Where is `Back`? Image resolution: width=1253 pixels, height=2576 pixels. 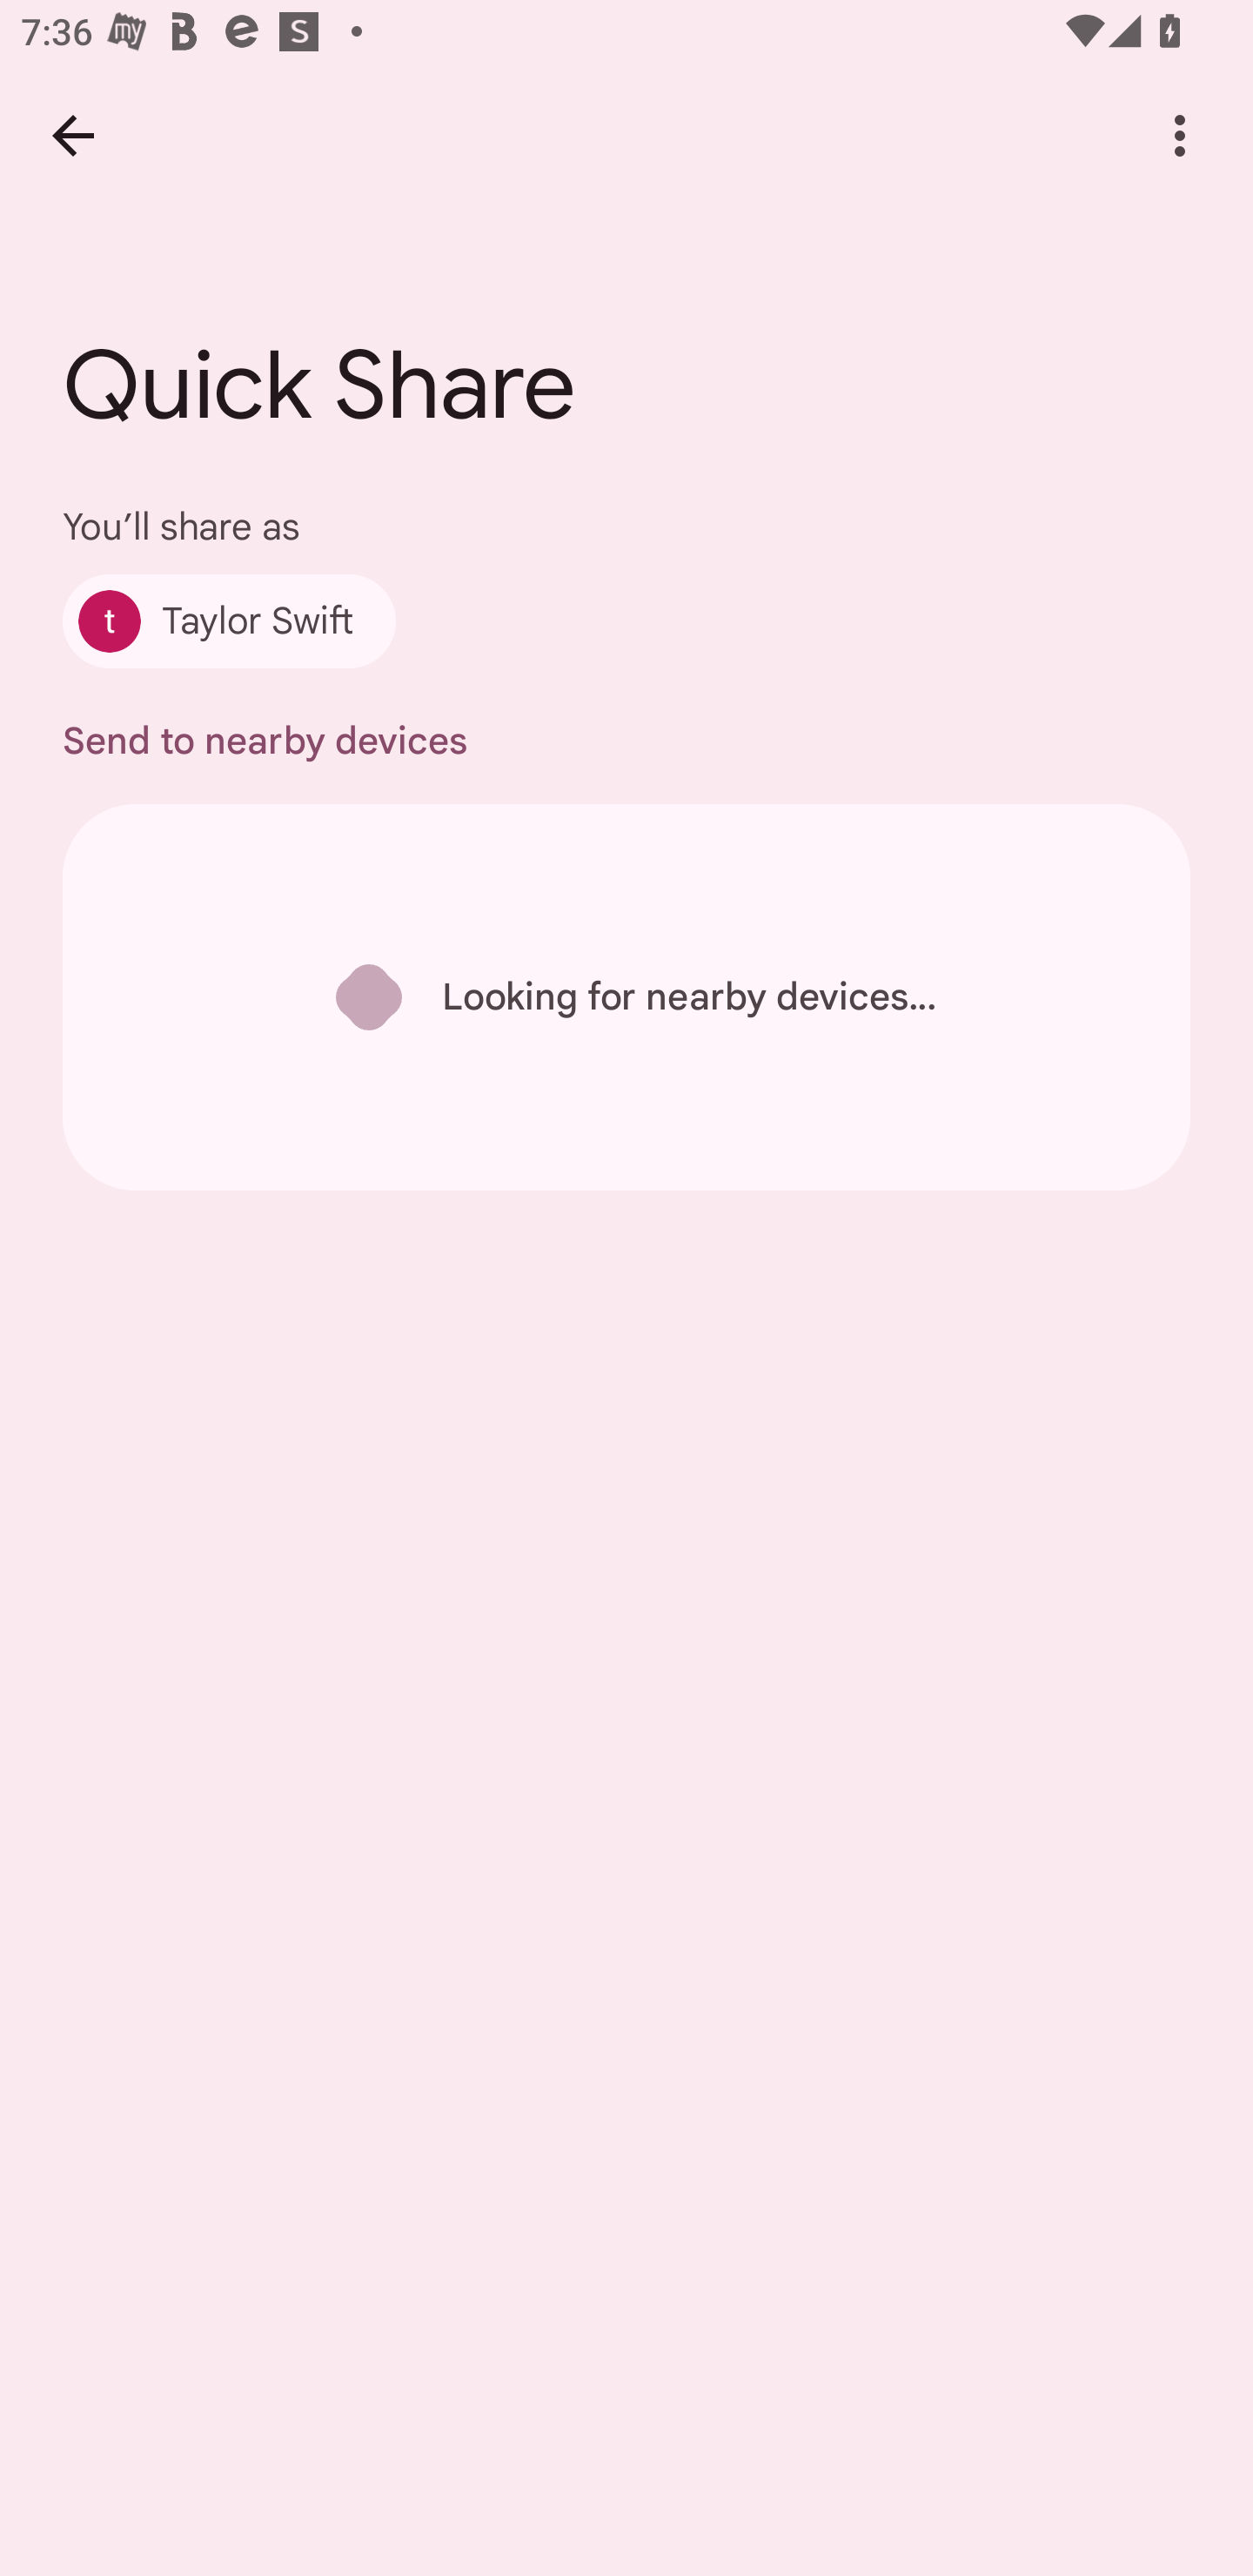 Back is located at coordinates (72, 134).